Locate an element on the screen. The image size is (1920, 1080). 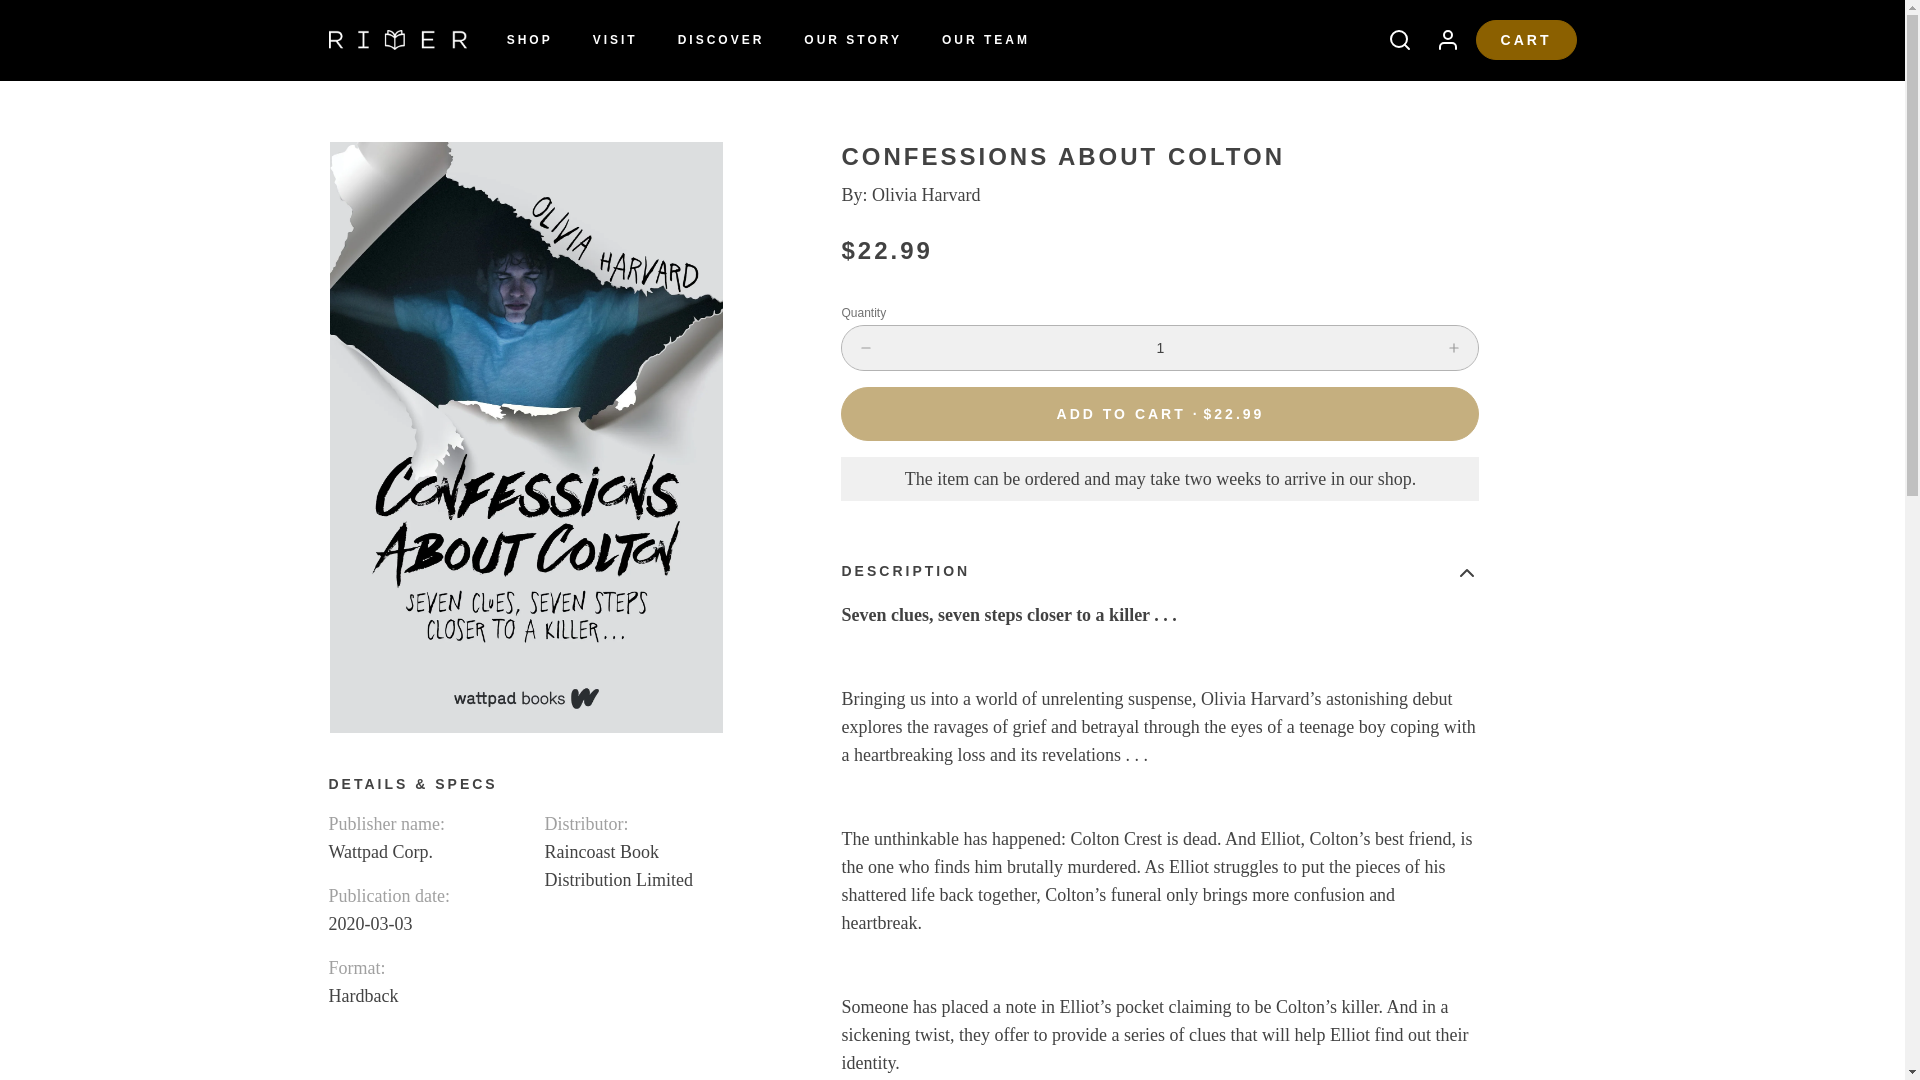
Increase quantity is located at coordinates (1454, 348).